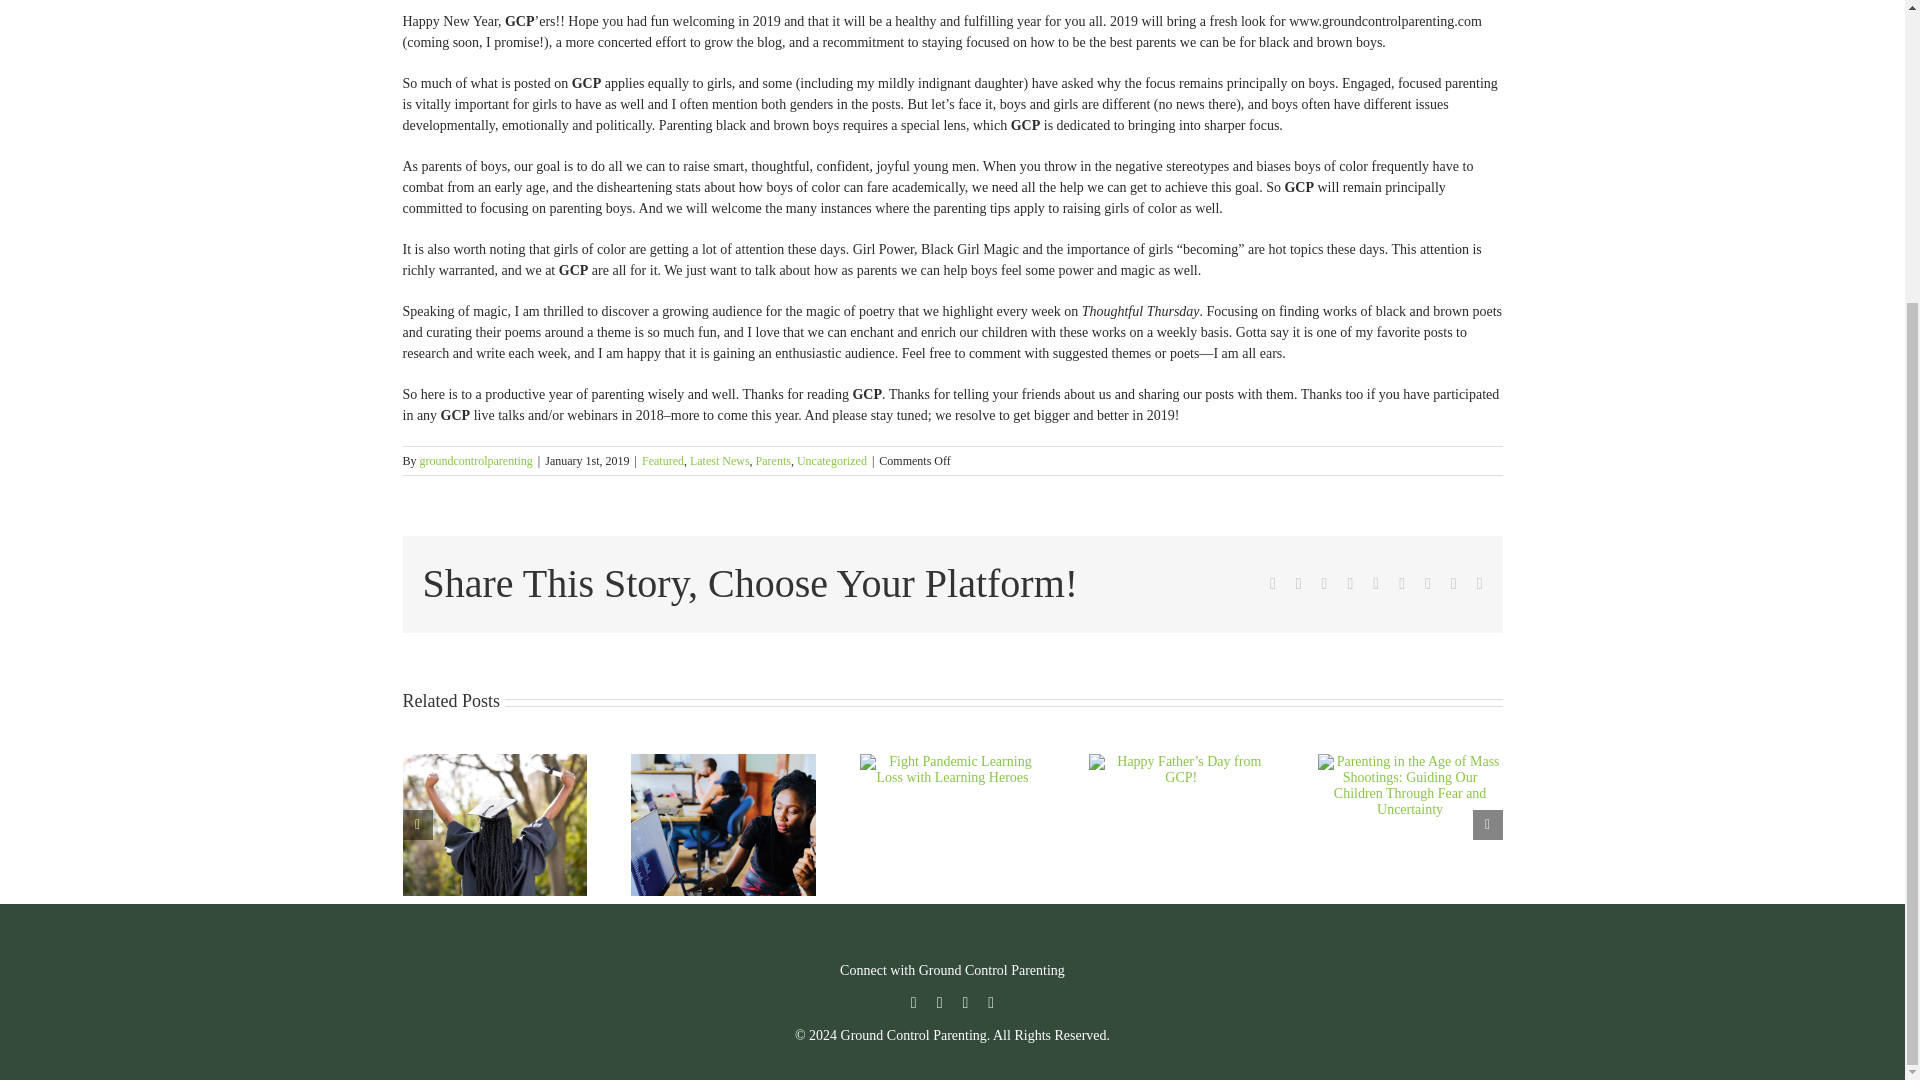  What do you see at coordinates (476, 460) in the screenshot?
I see `Posts by groundcontrolparenting` at bounding box center [476, 460].